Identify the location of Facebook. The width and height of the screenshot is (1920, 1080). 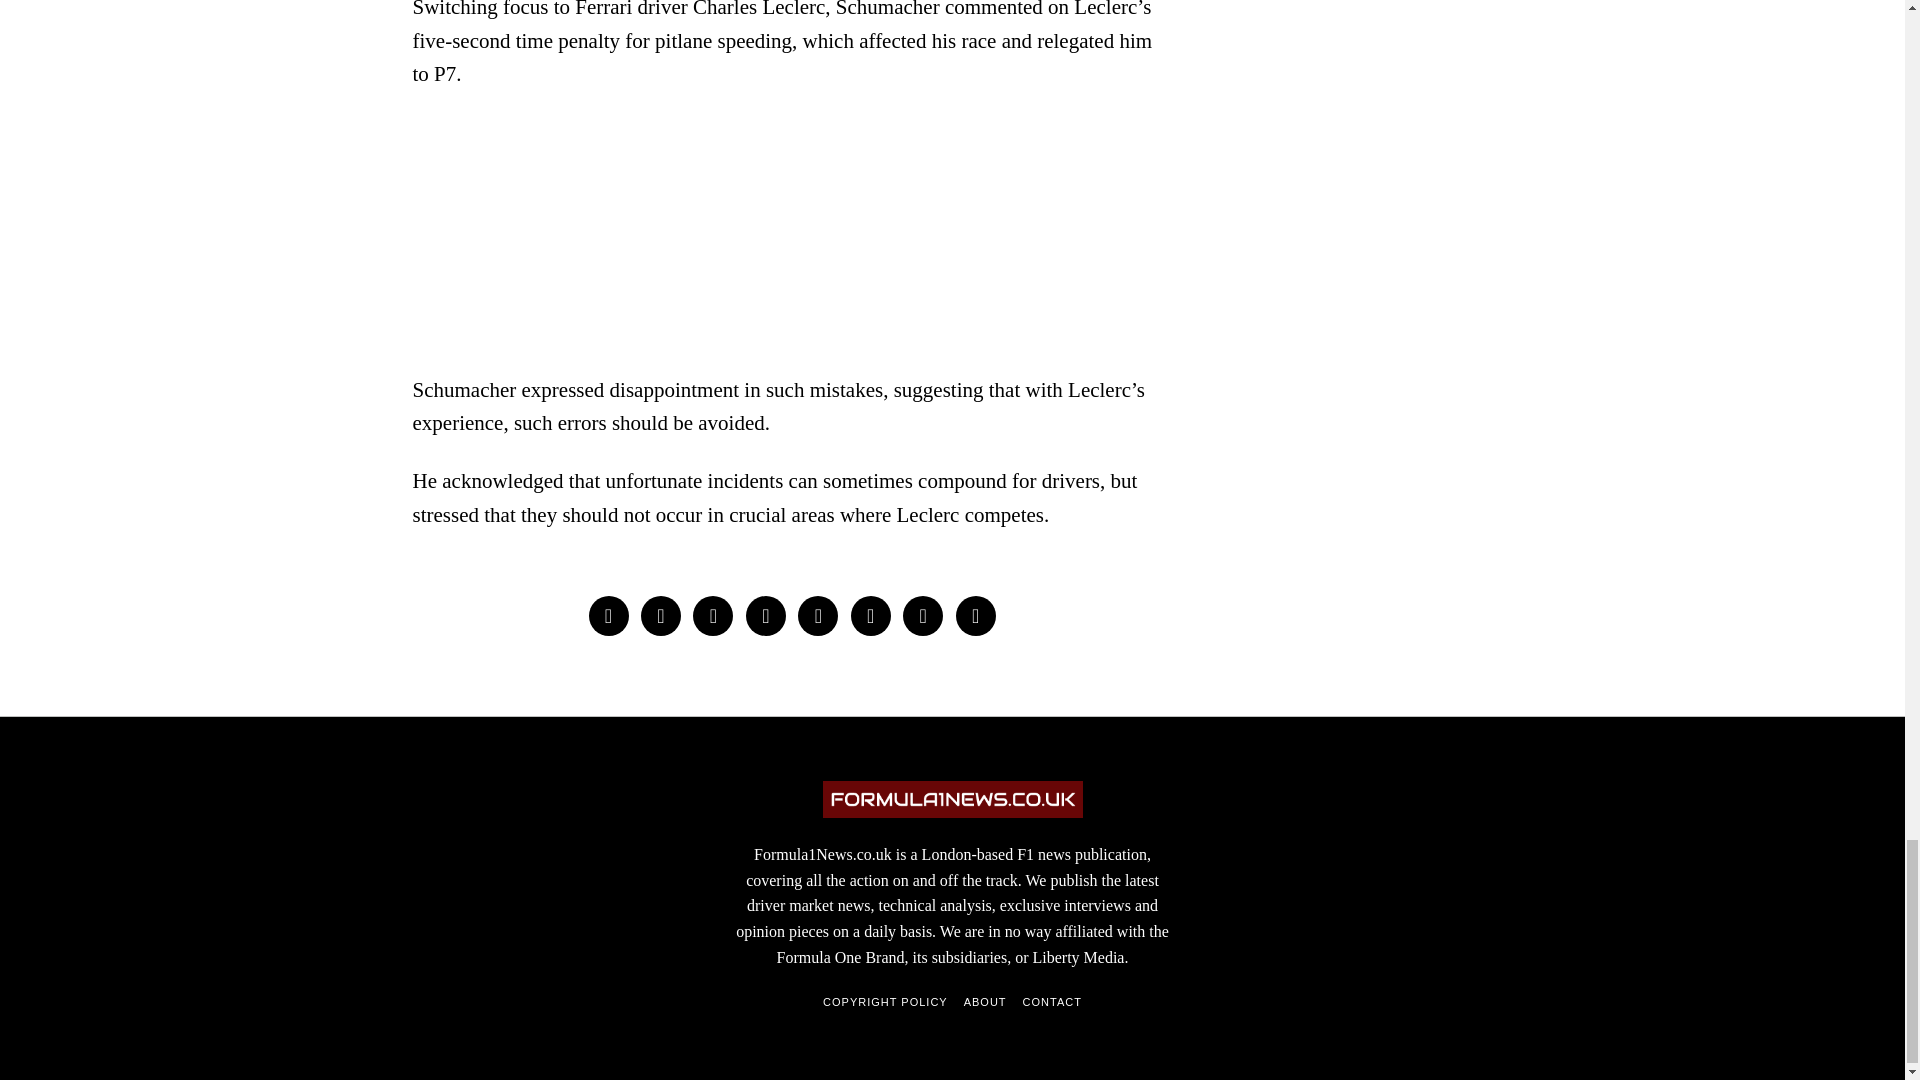
(607, 616).